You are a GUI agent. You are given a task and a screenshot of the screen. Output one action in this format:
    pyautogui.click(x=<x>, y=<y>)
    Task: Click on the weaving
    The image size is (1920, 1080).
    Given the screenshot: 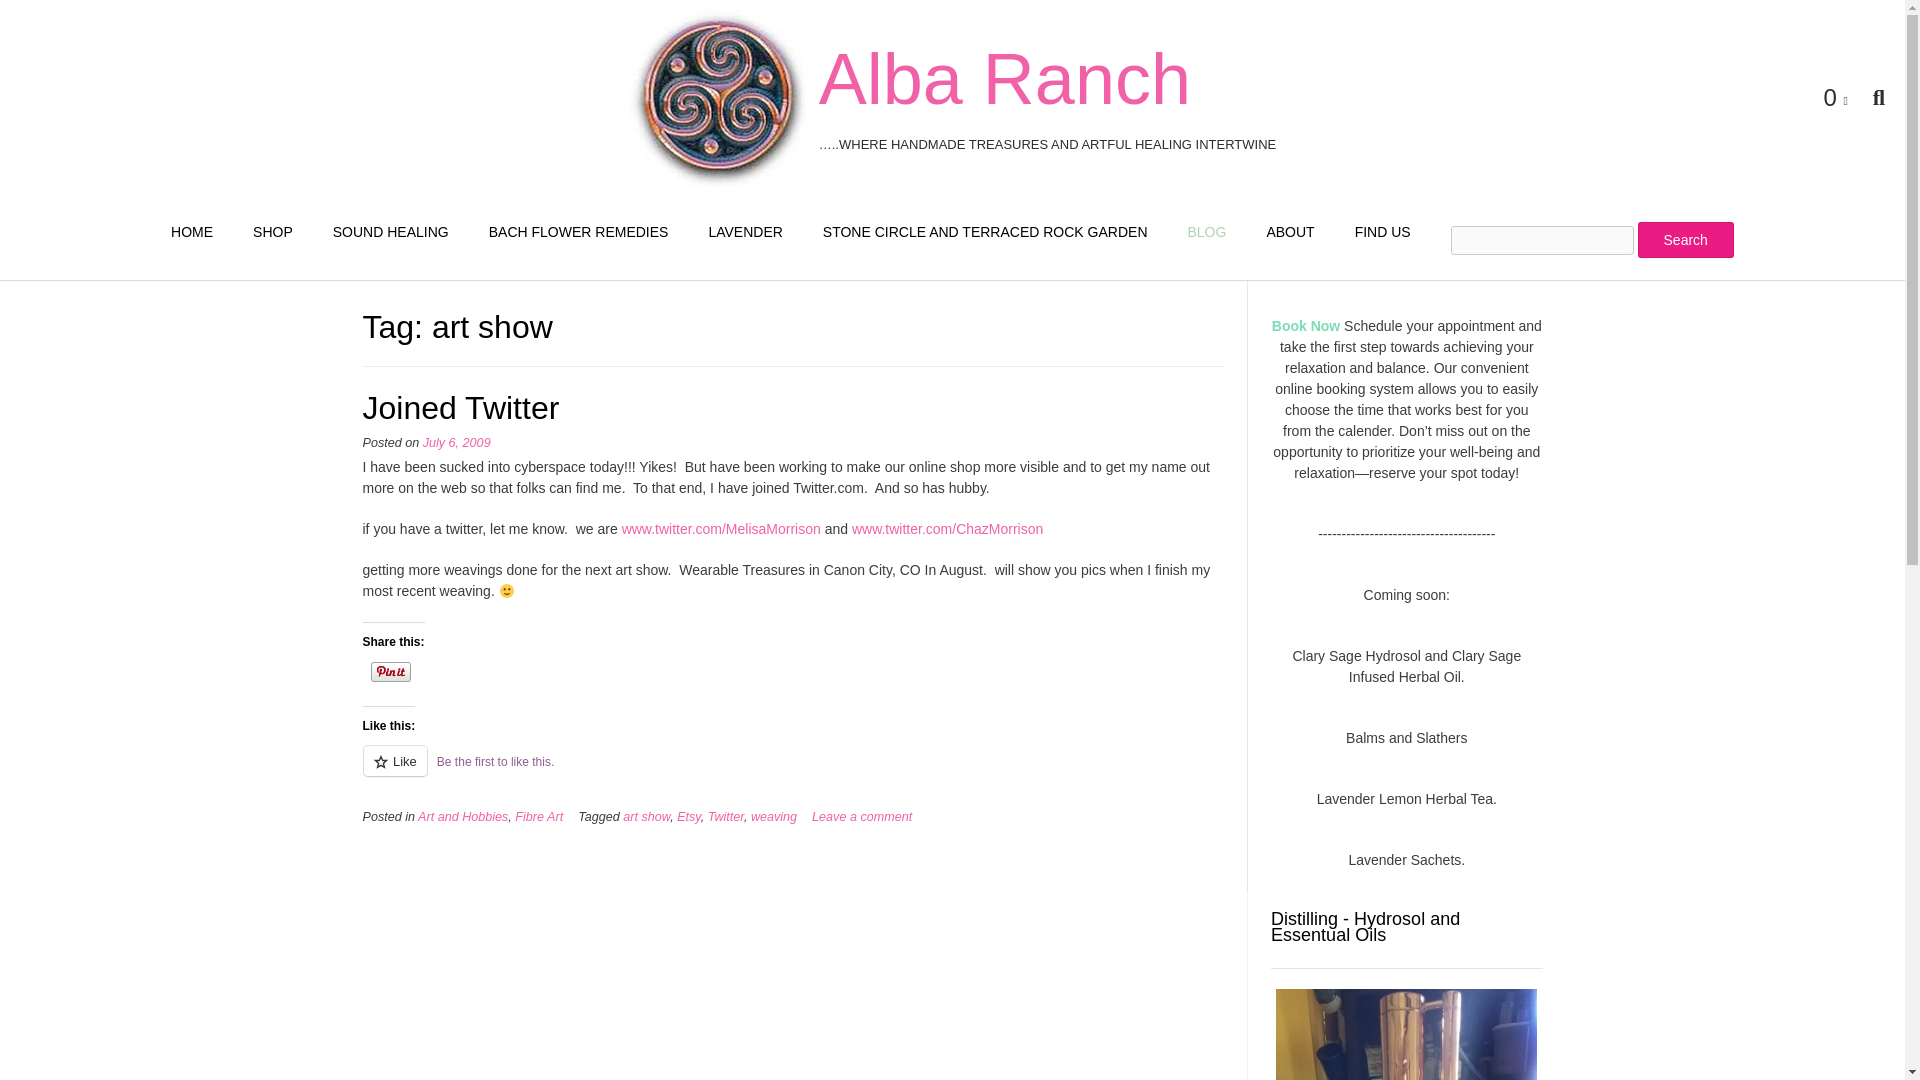 What is the action you would take?
    pyautogui.click(x=773, y=817)
    